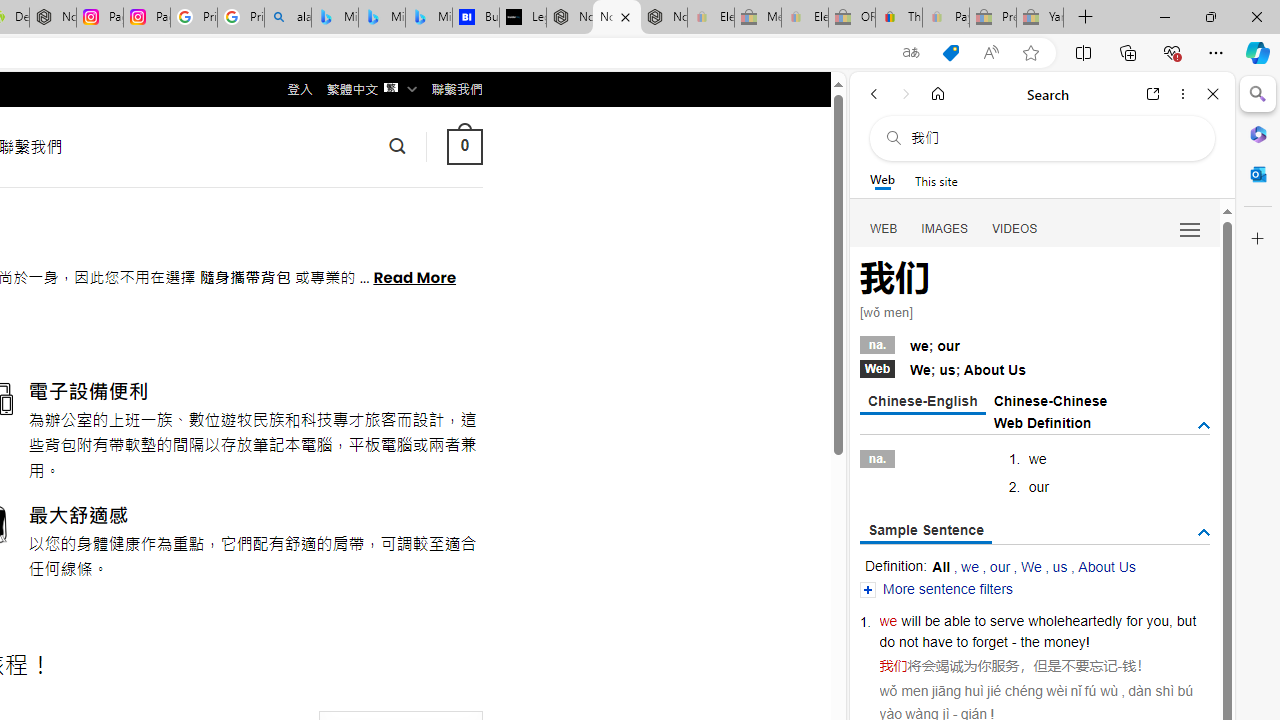  What do you see at coordinates (464, 146) in the screenshot?
I see ` 0 ` at bounding box center [464, 146].